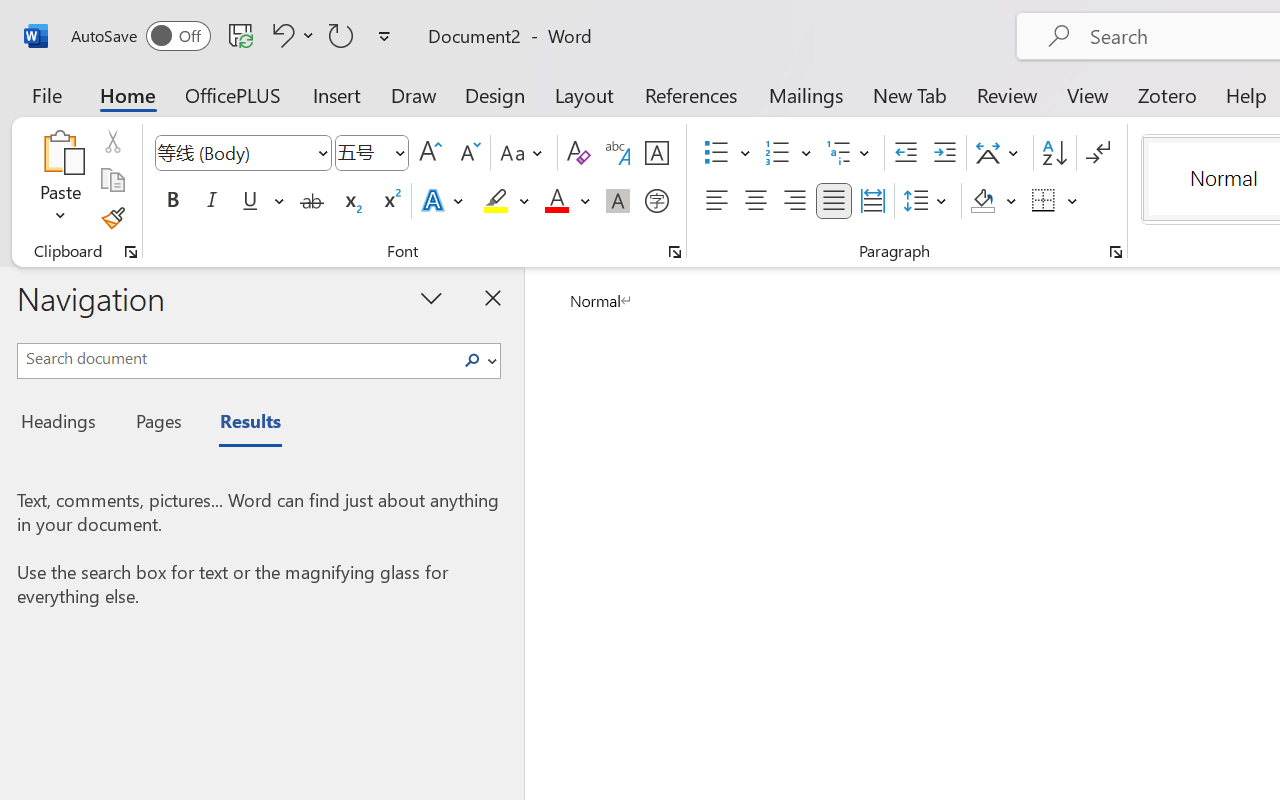  What do you see at coordinates (656, 201) in the screenshot?
I see `Enclose Characters...` at bounding box center [656, 201].